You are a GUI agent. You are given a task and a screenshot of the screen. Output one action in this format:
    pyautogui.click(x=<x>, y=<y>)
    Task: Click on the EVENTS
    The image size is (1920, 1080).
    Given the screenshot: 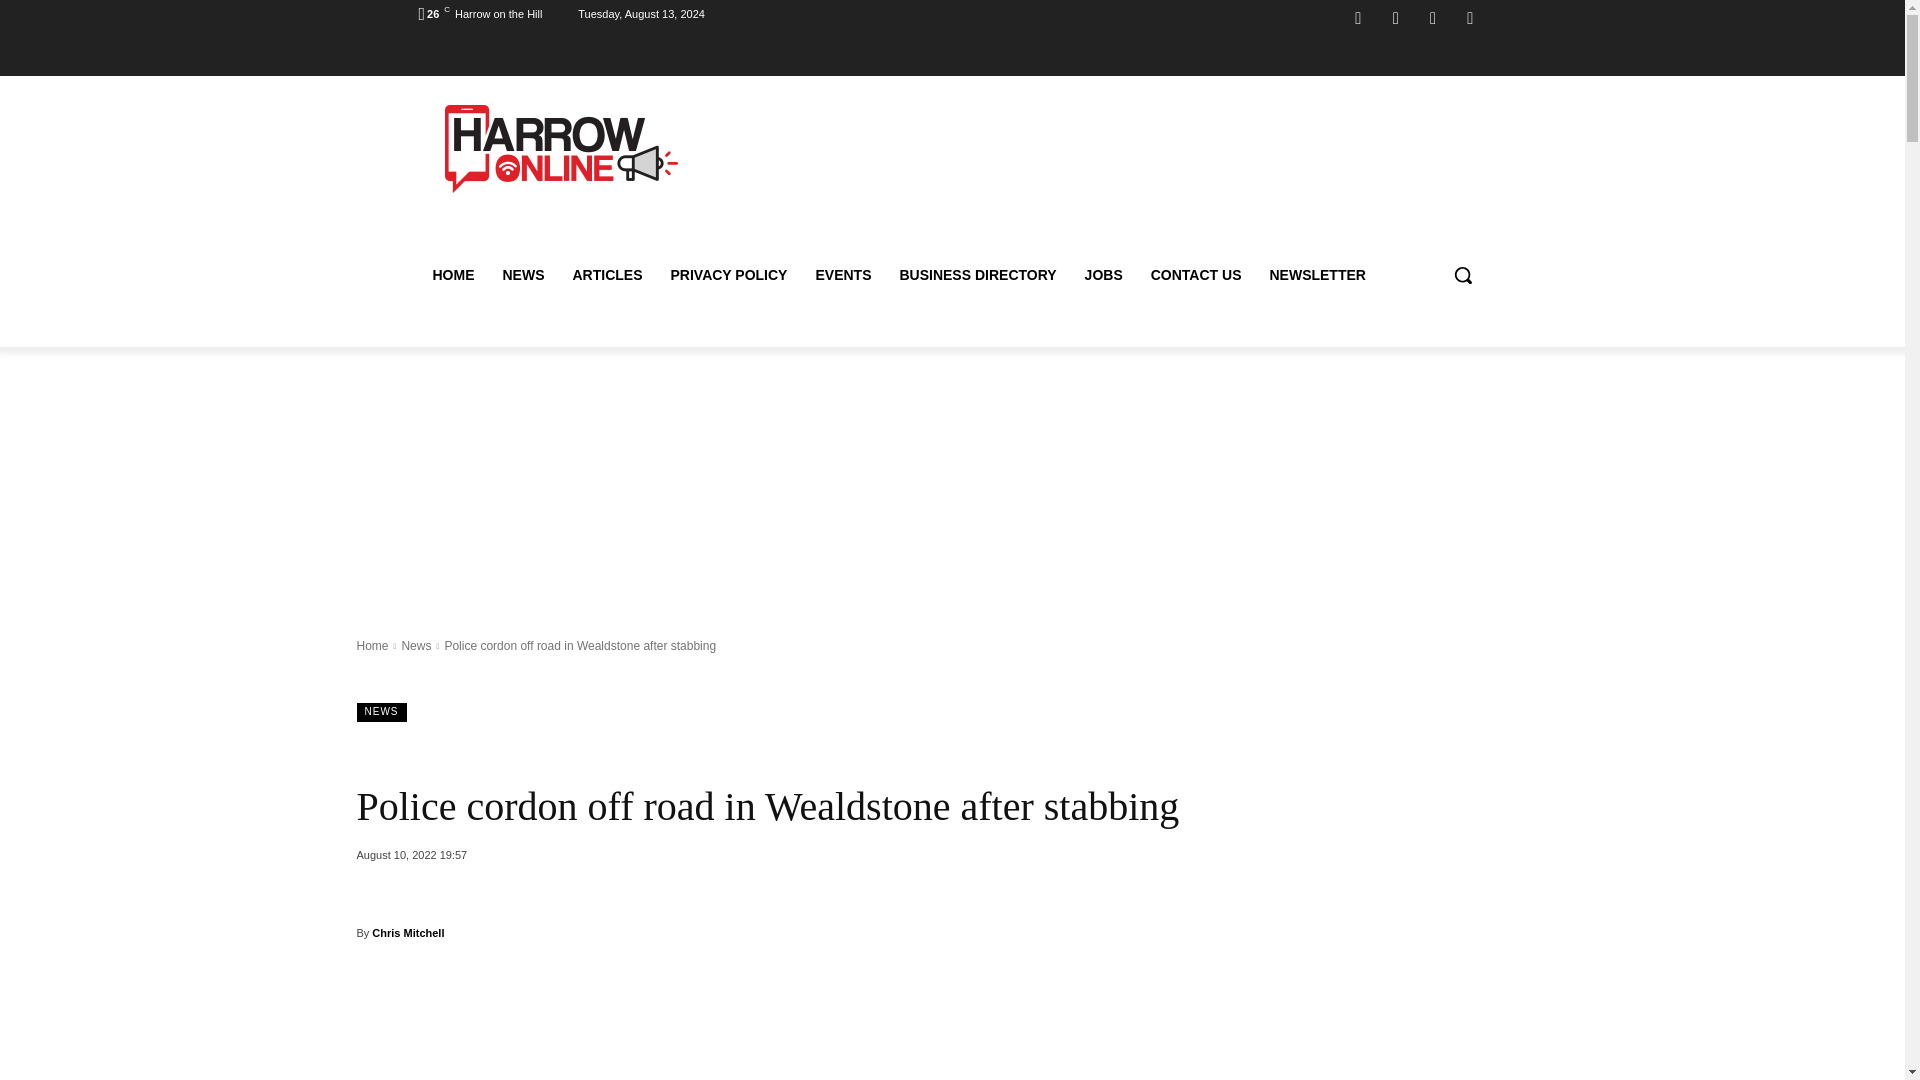 What is the action you would take?
    pyautogui.click(x=842, y=274)
    